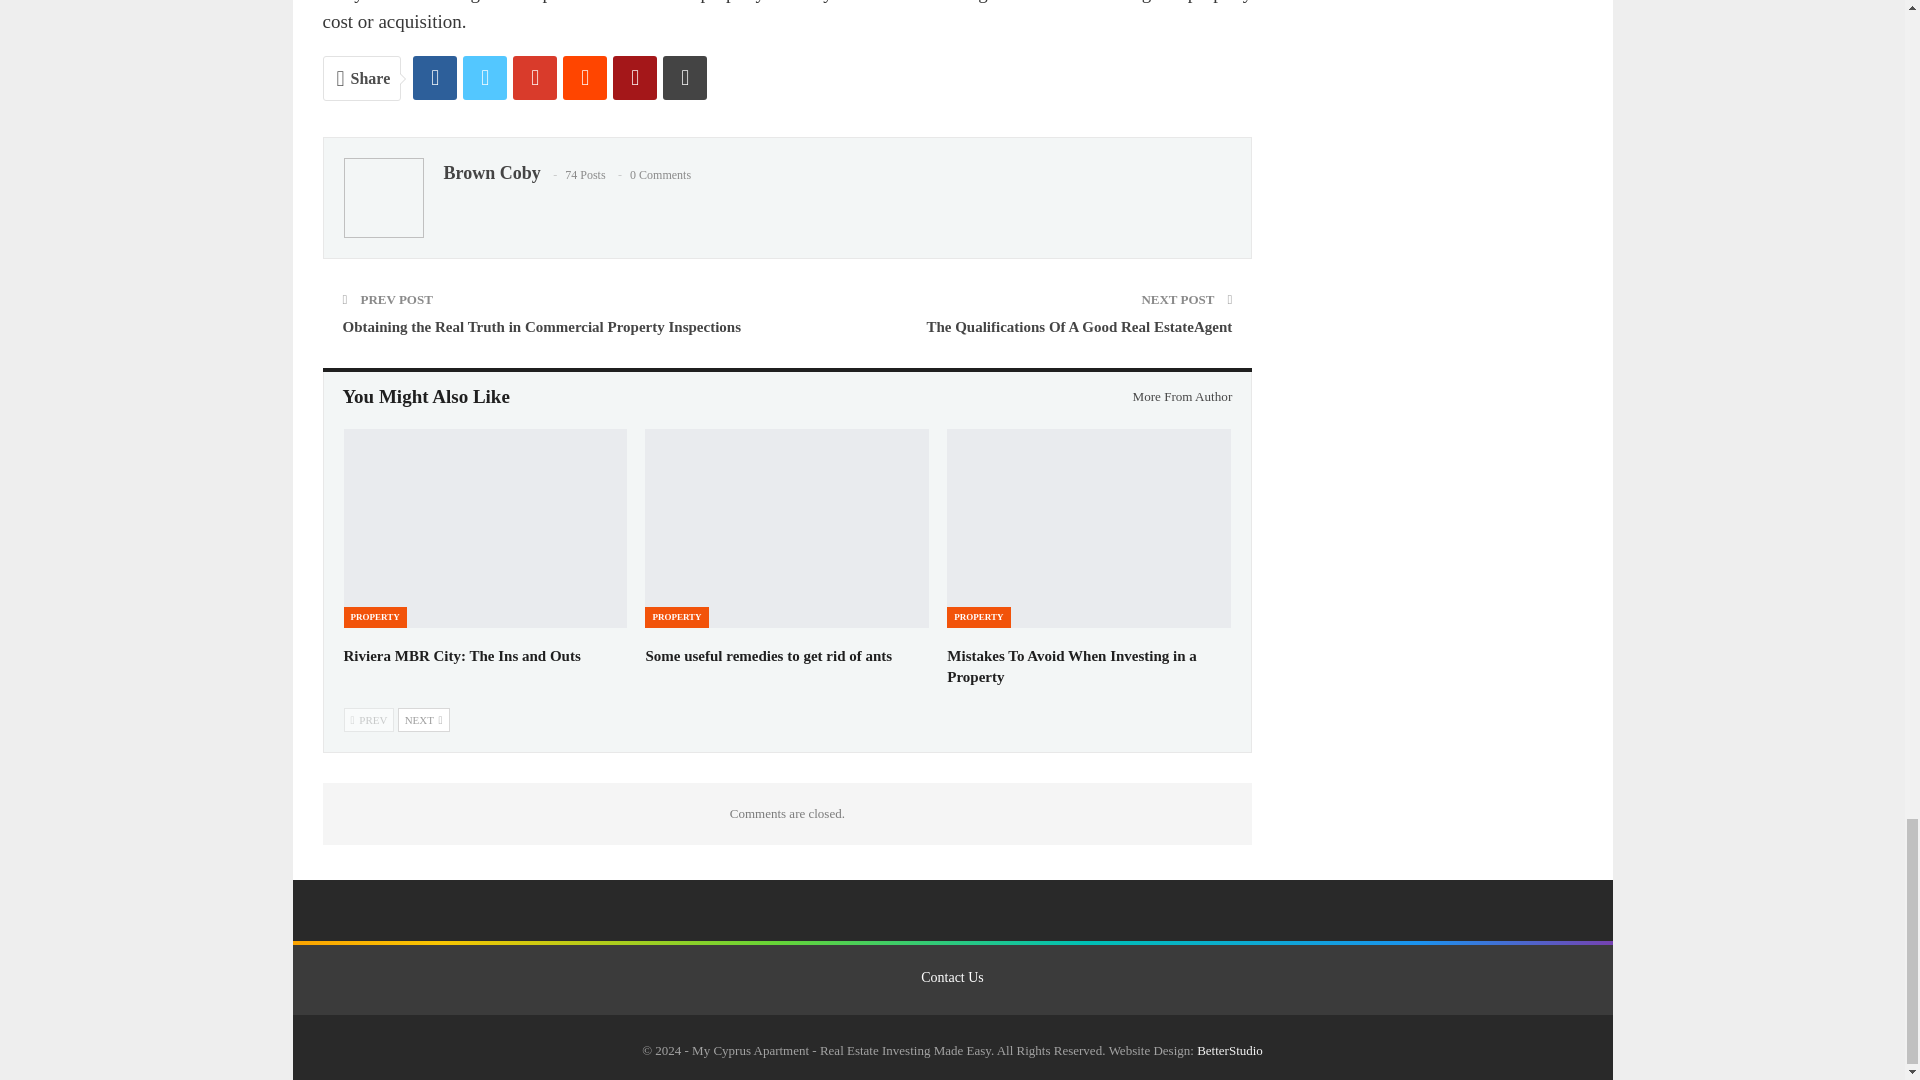  What do you see at coordinates (787, 528) in the screenshot?
I see `Some useful remedies to get rid of ants` at bounding box center [787, 528].